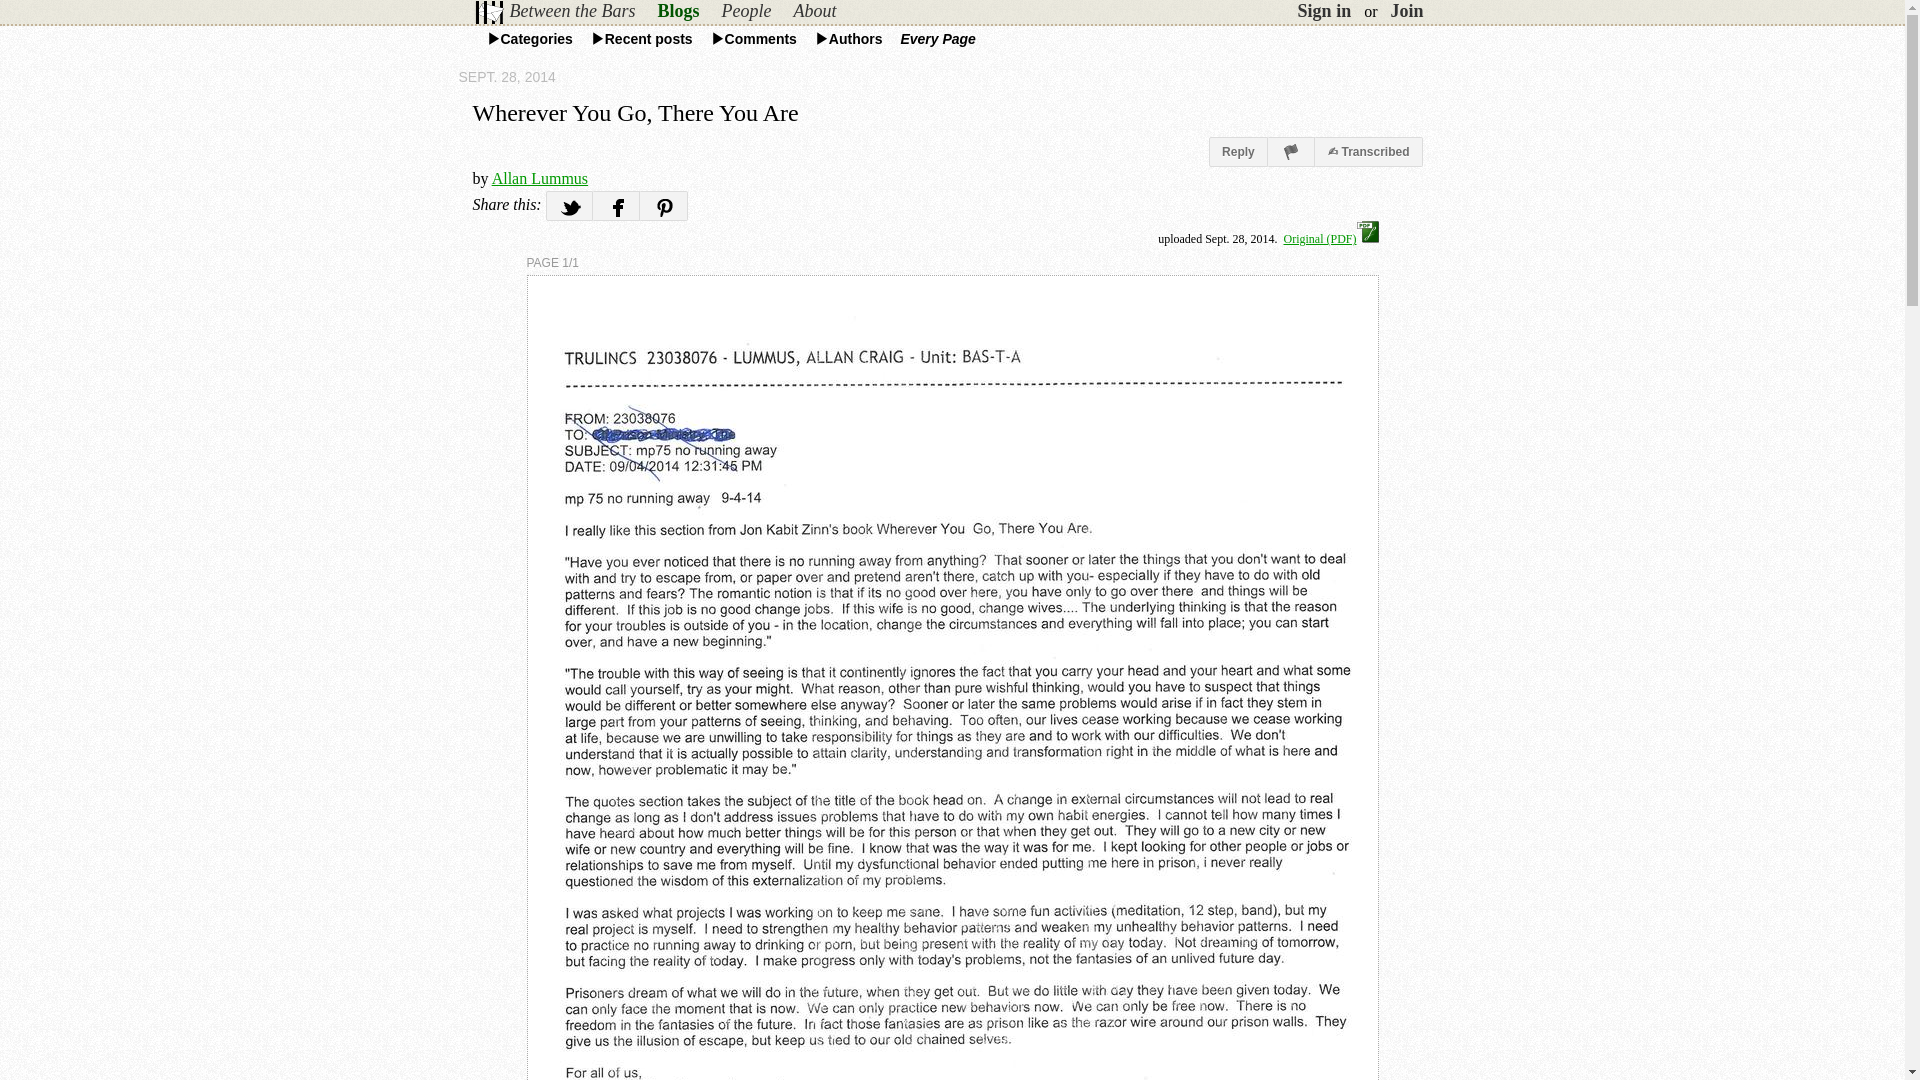 Image resolution: width=1920 pixels, height=1080 pixels. Describe the element at coordinates (663, 206) in the screenshot. I see `Share on Pinterest` at that location.